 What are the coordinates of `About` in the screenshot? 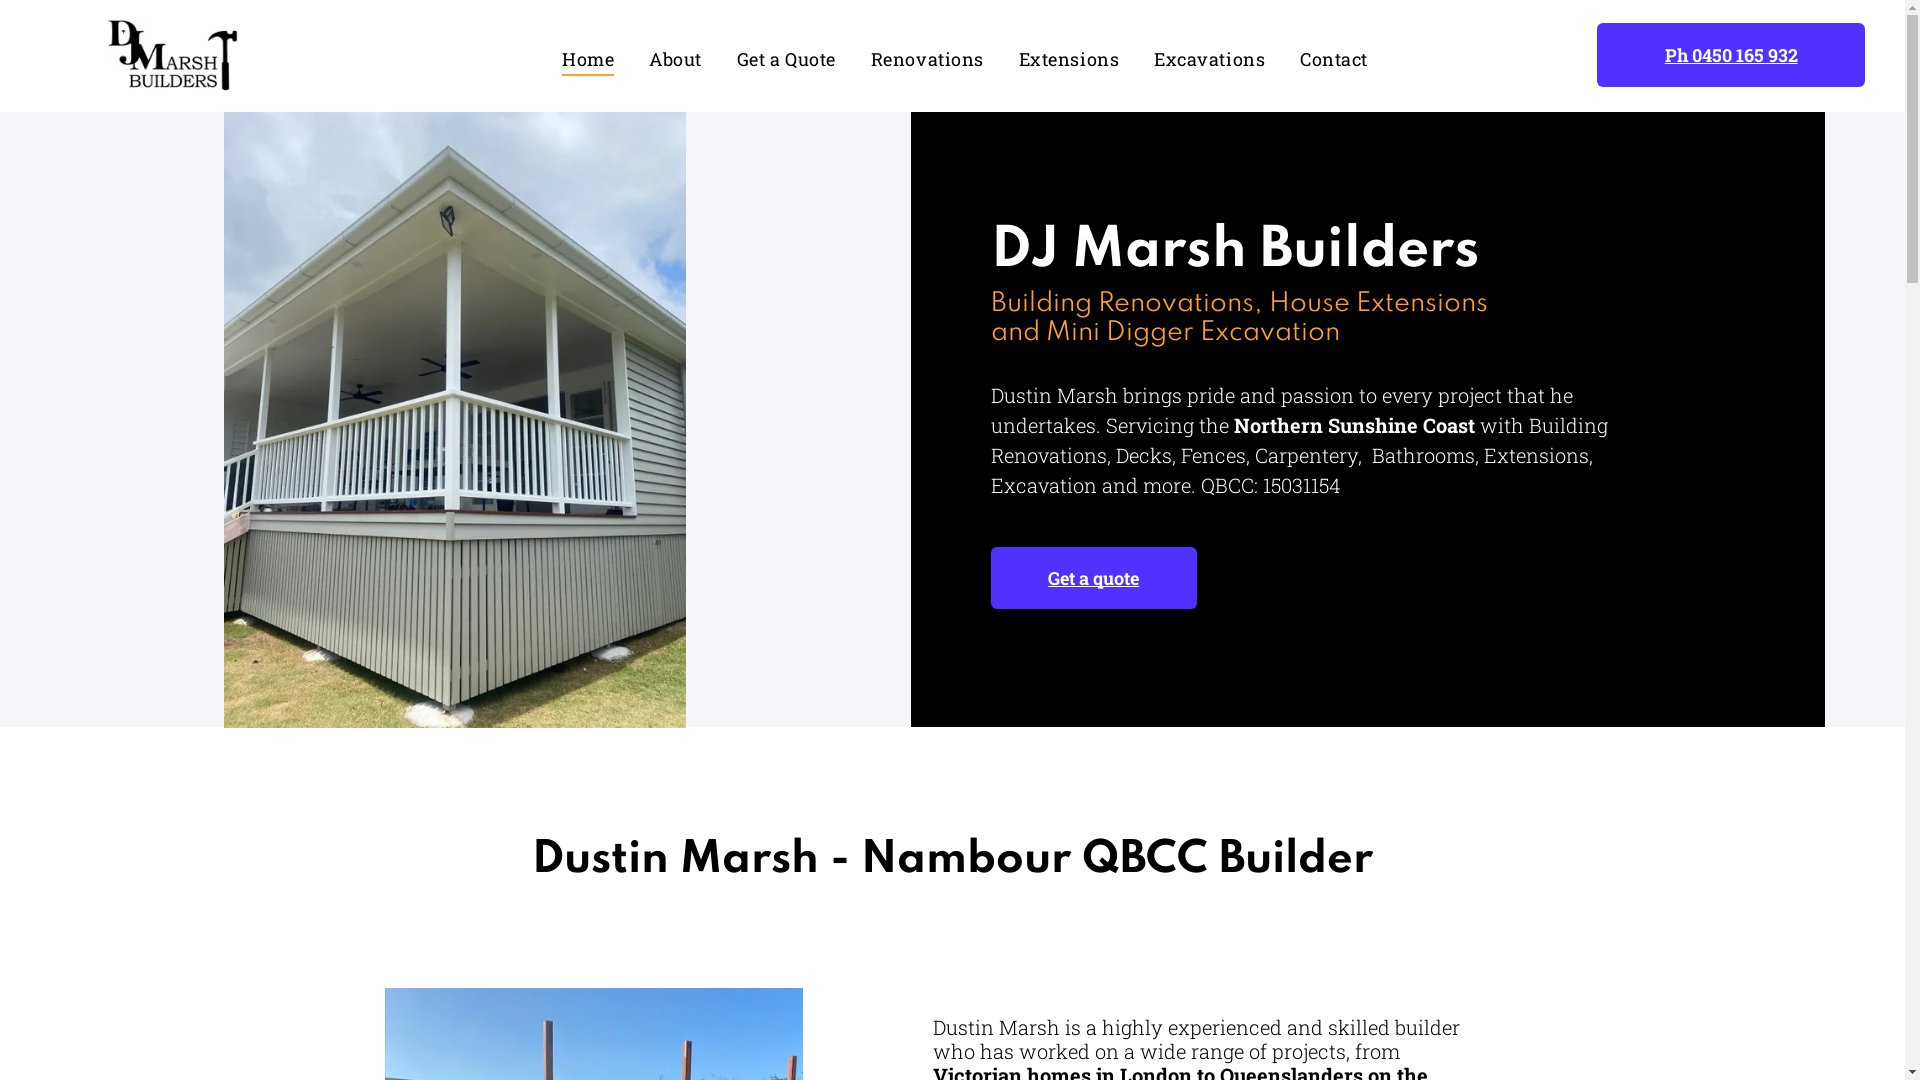 It's located at (693, 58).